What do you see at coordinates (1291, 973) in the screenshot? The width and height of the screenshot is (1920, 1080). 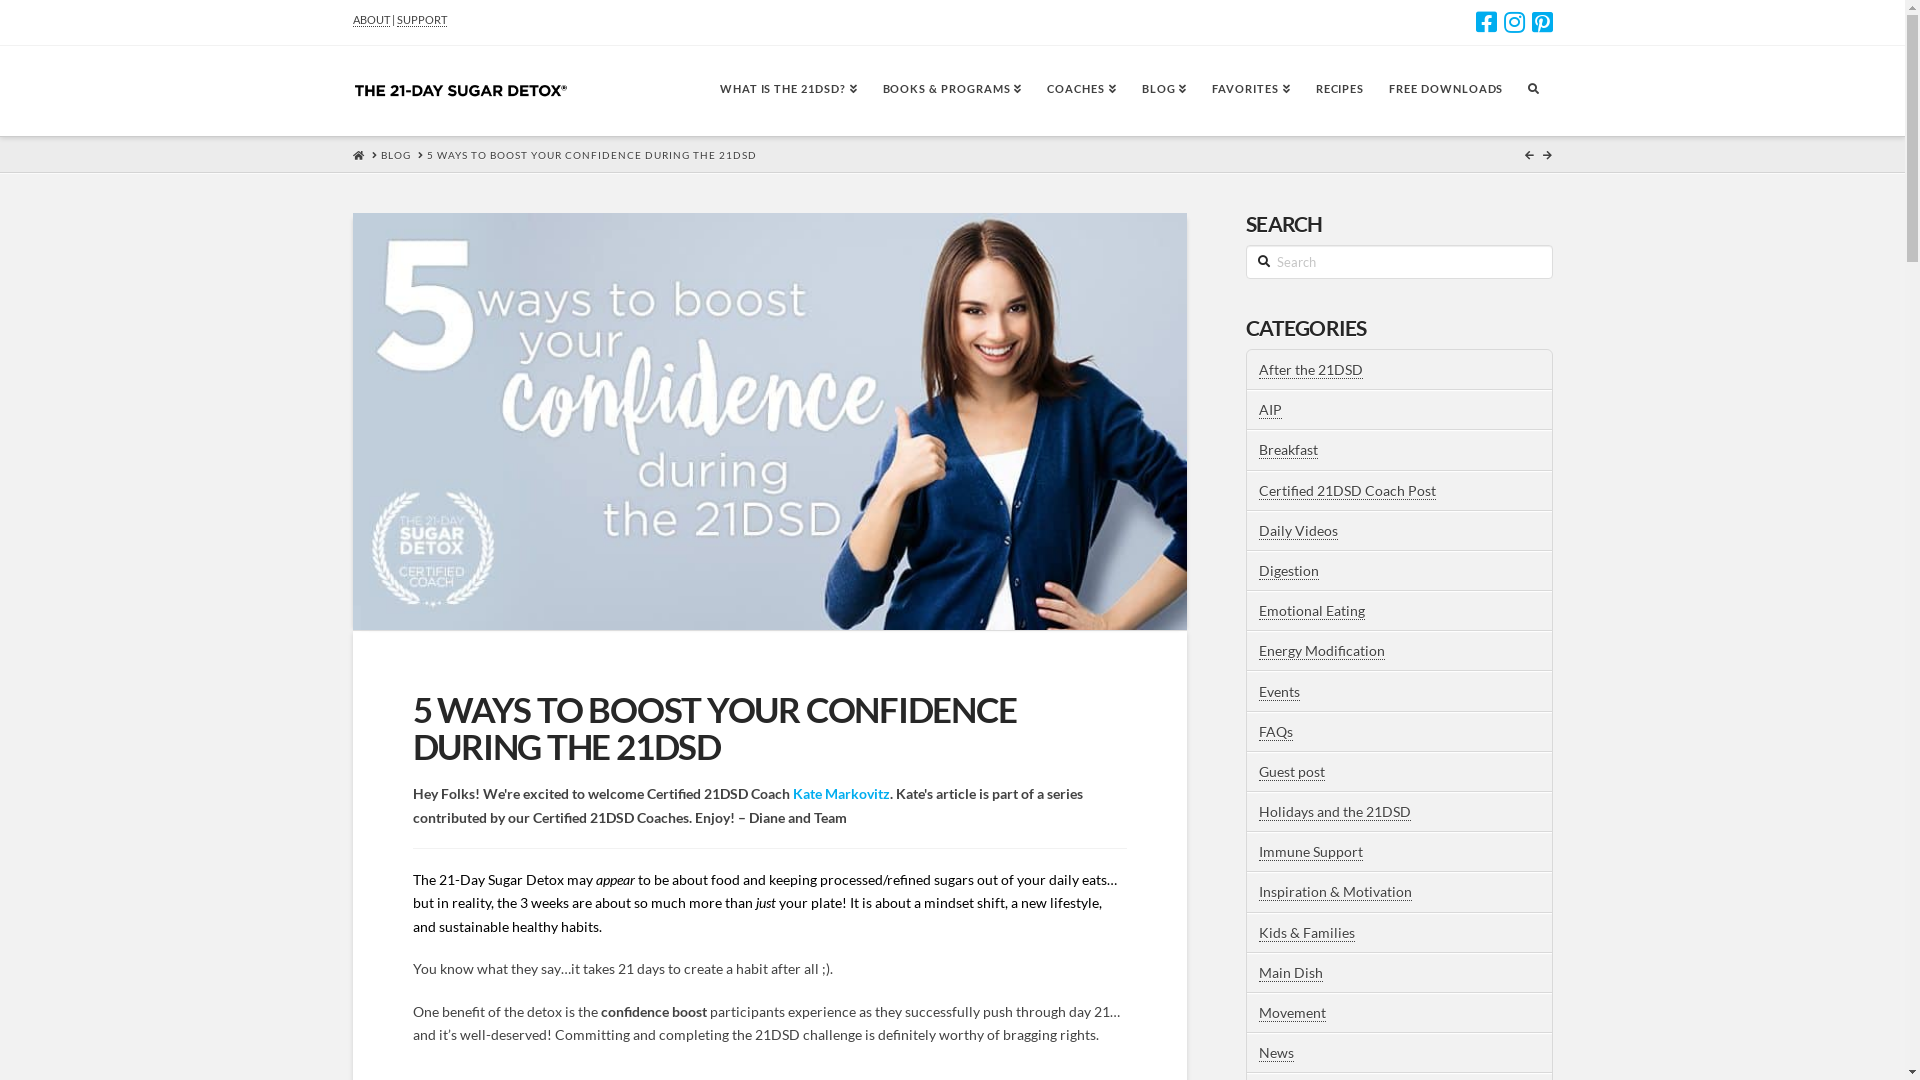 I see `Main Dish` at bounding box center [1291, 973].